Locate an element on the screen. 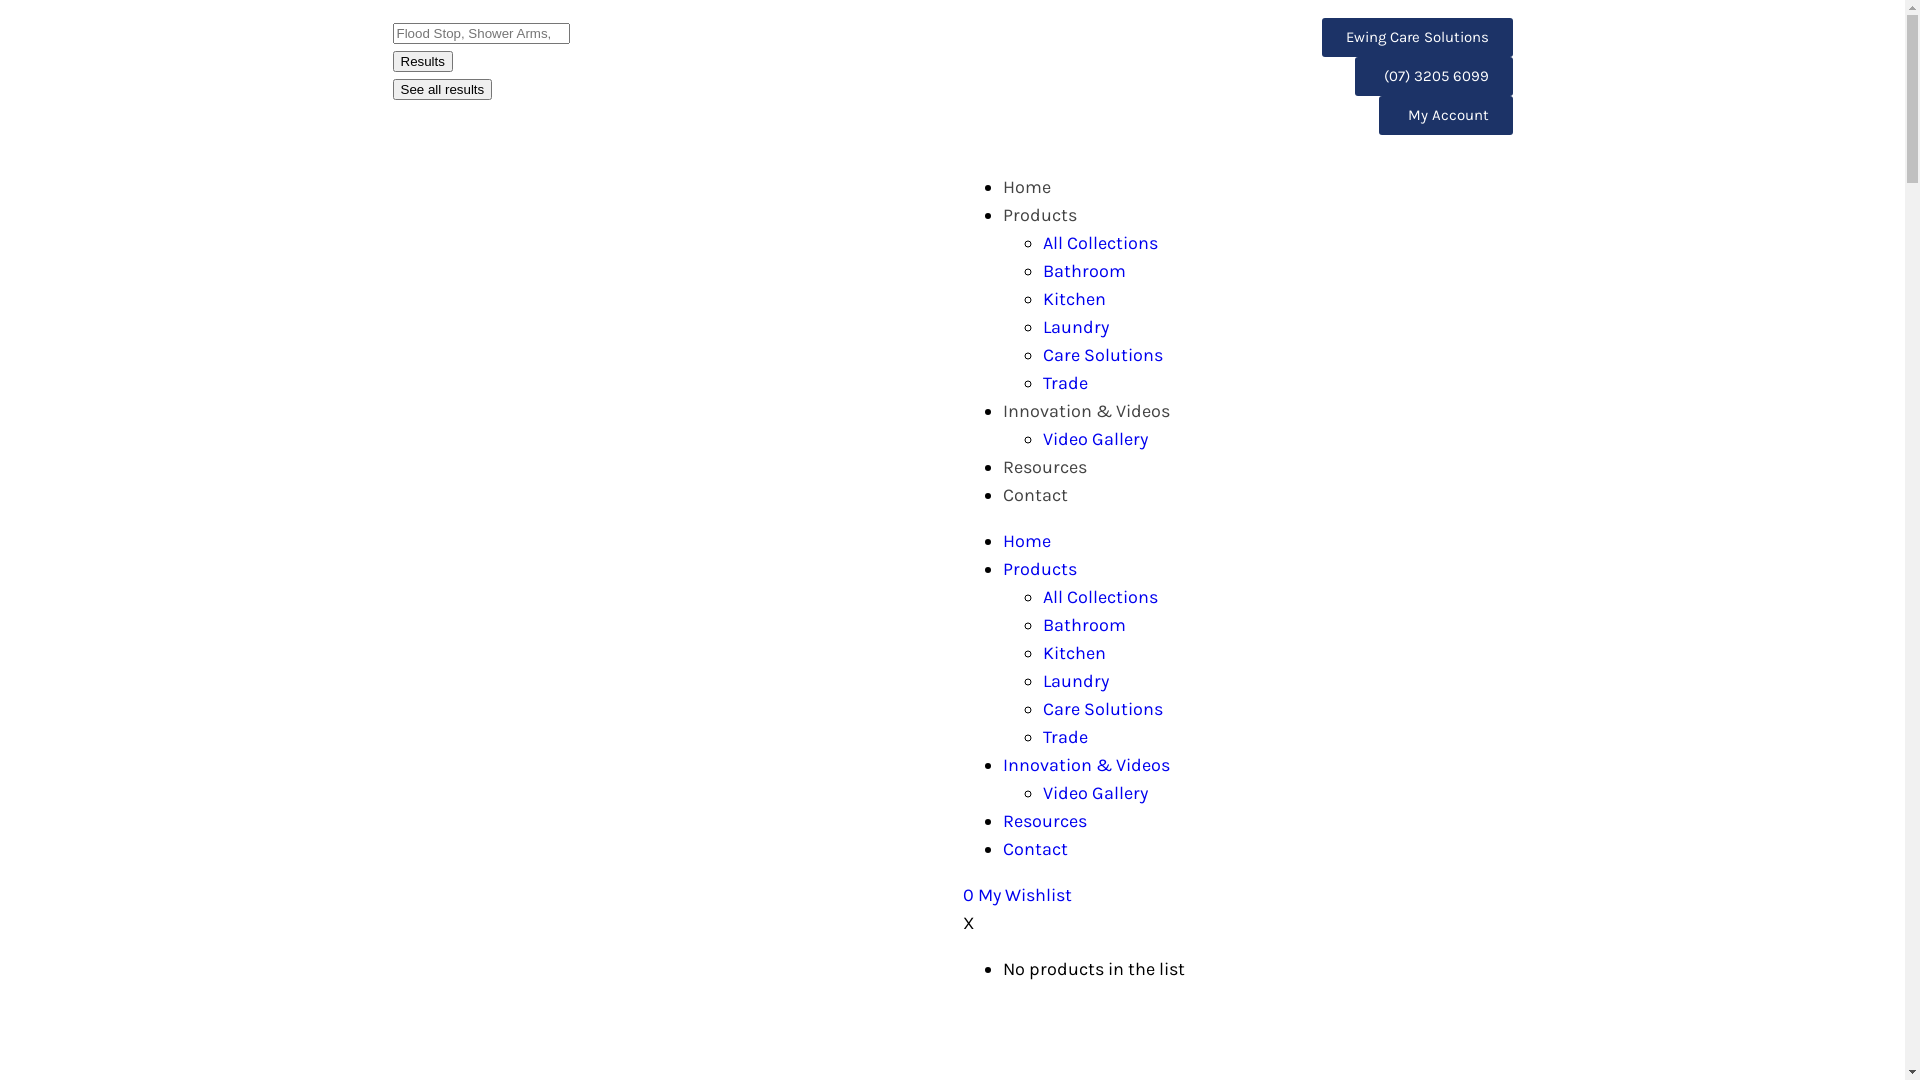  Care Solutions is located at coordinates (1102, 355).